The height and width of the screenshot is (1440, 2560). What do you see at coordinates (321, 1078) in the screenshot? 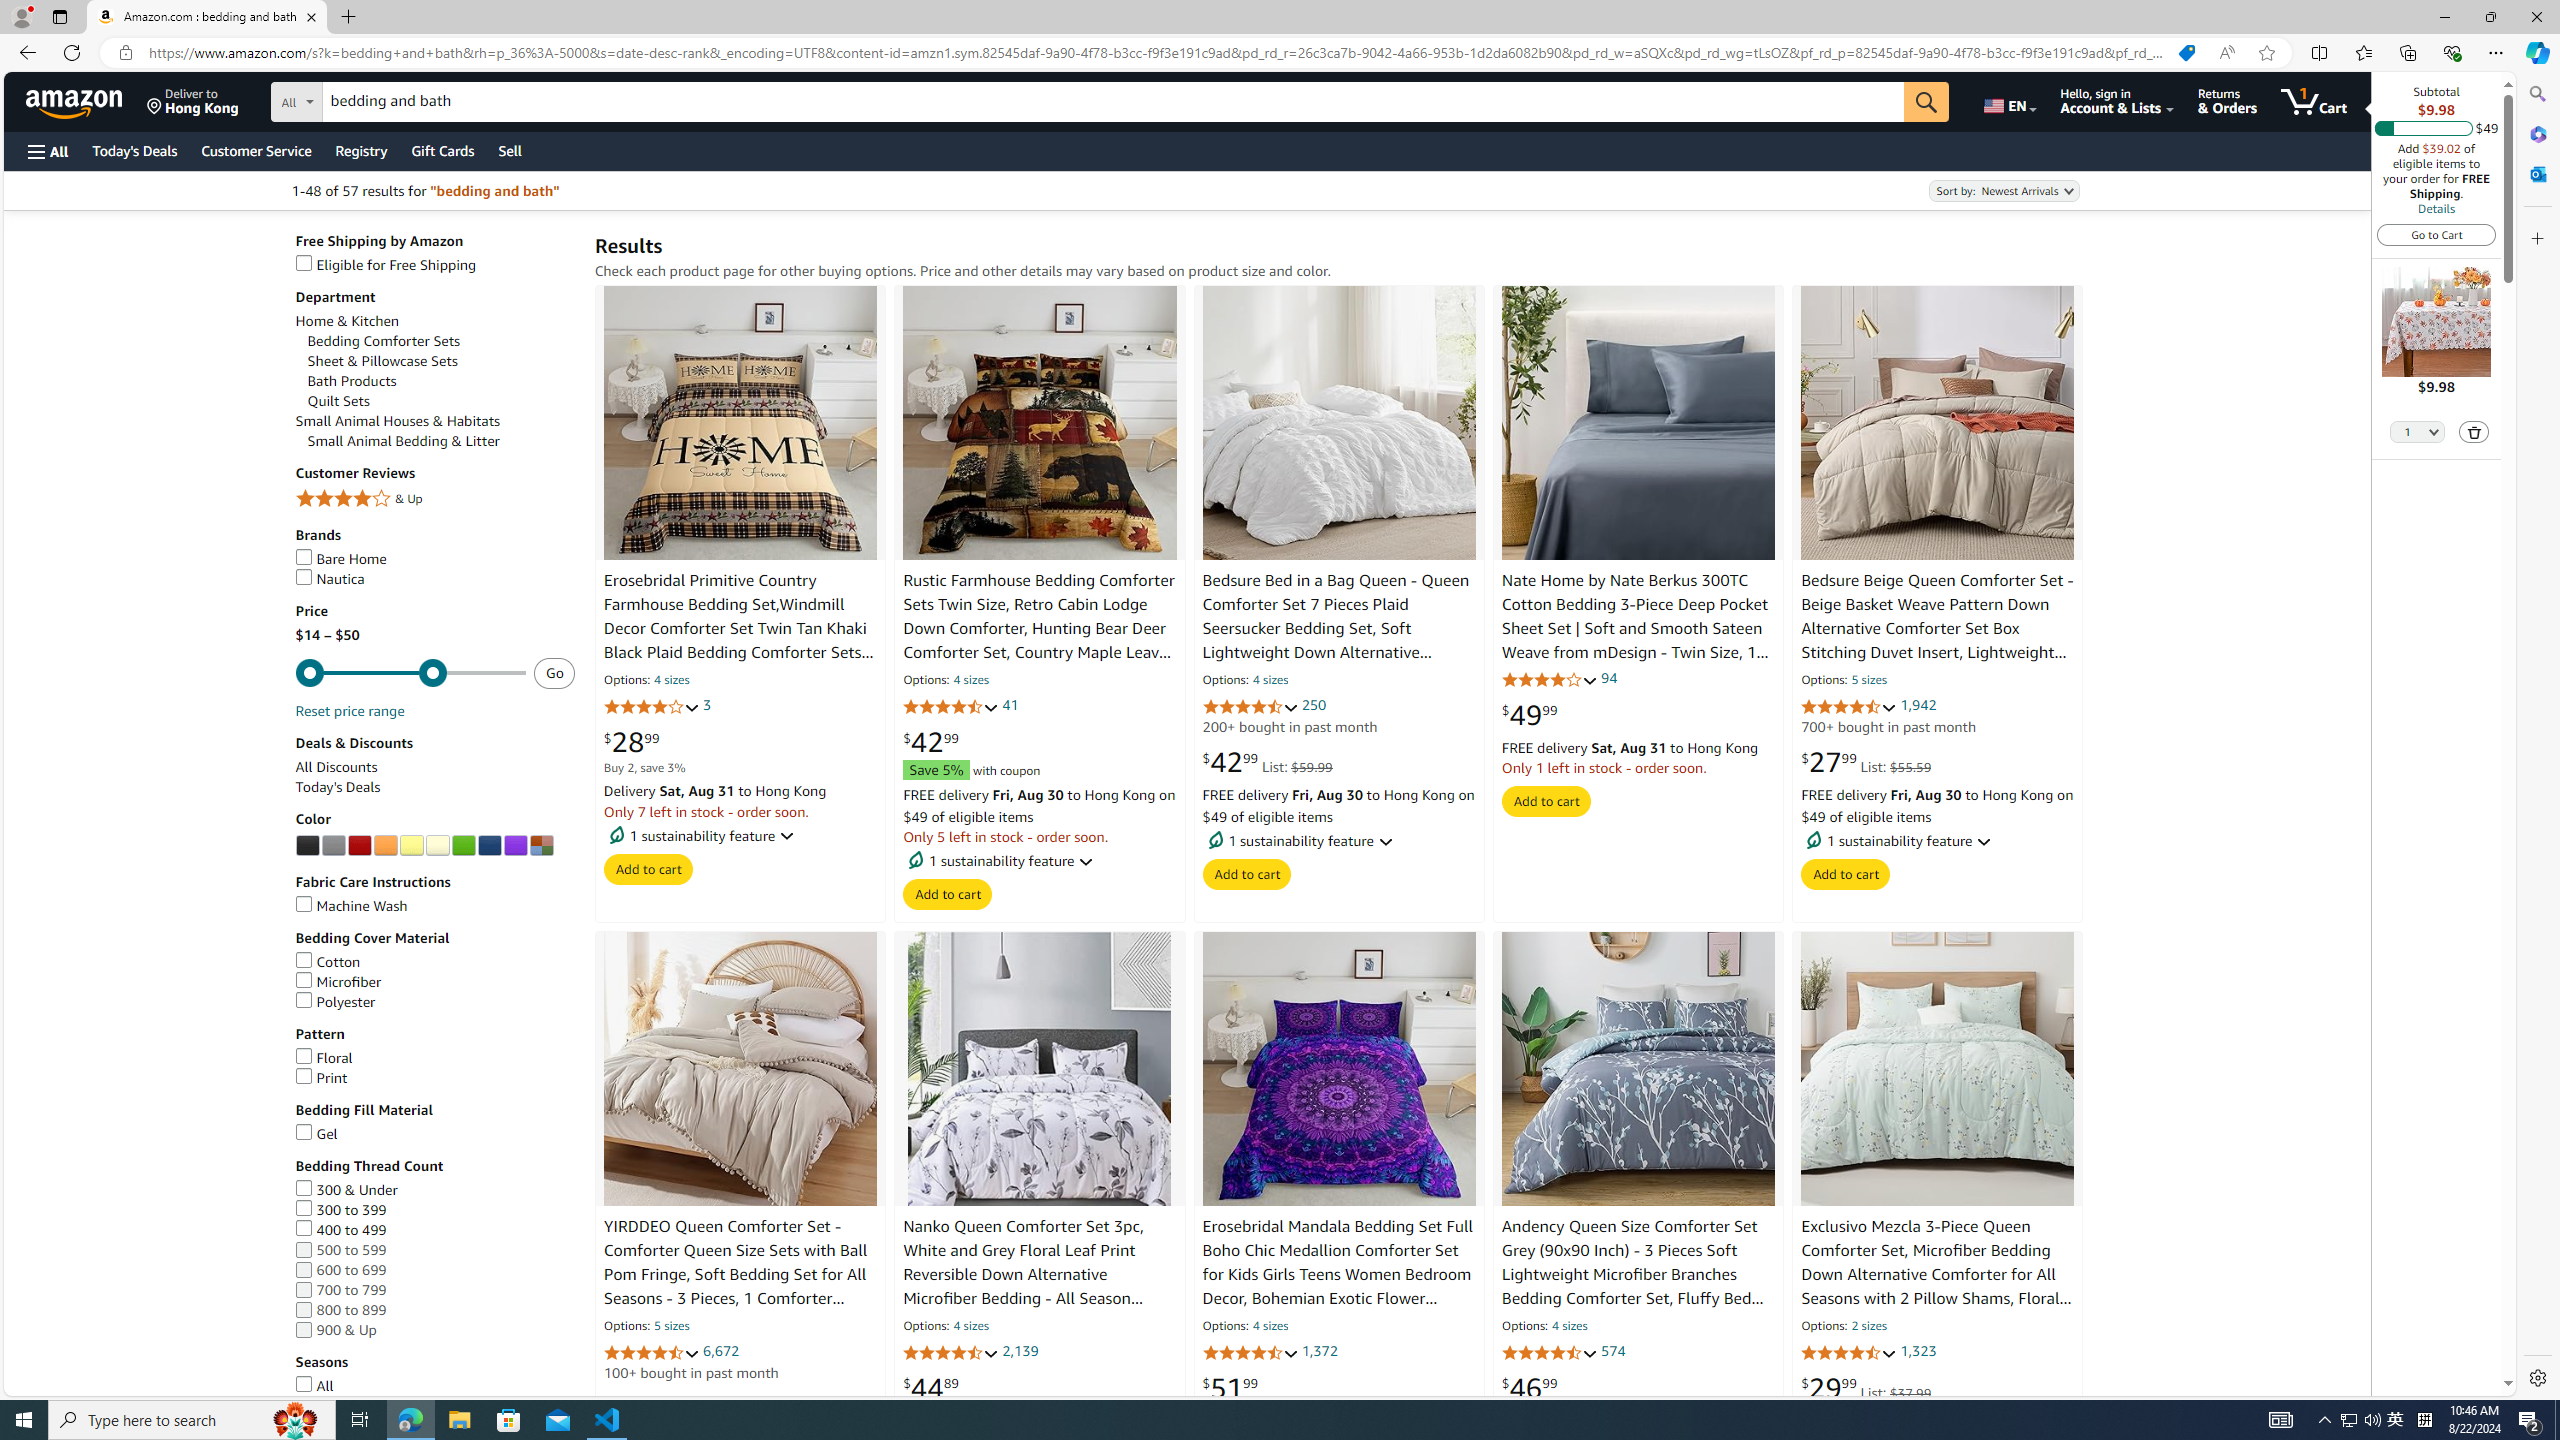
I see `Print` at bounding box center [321, 1078].